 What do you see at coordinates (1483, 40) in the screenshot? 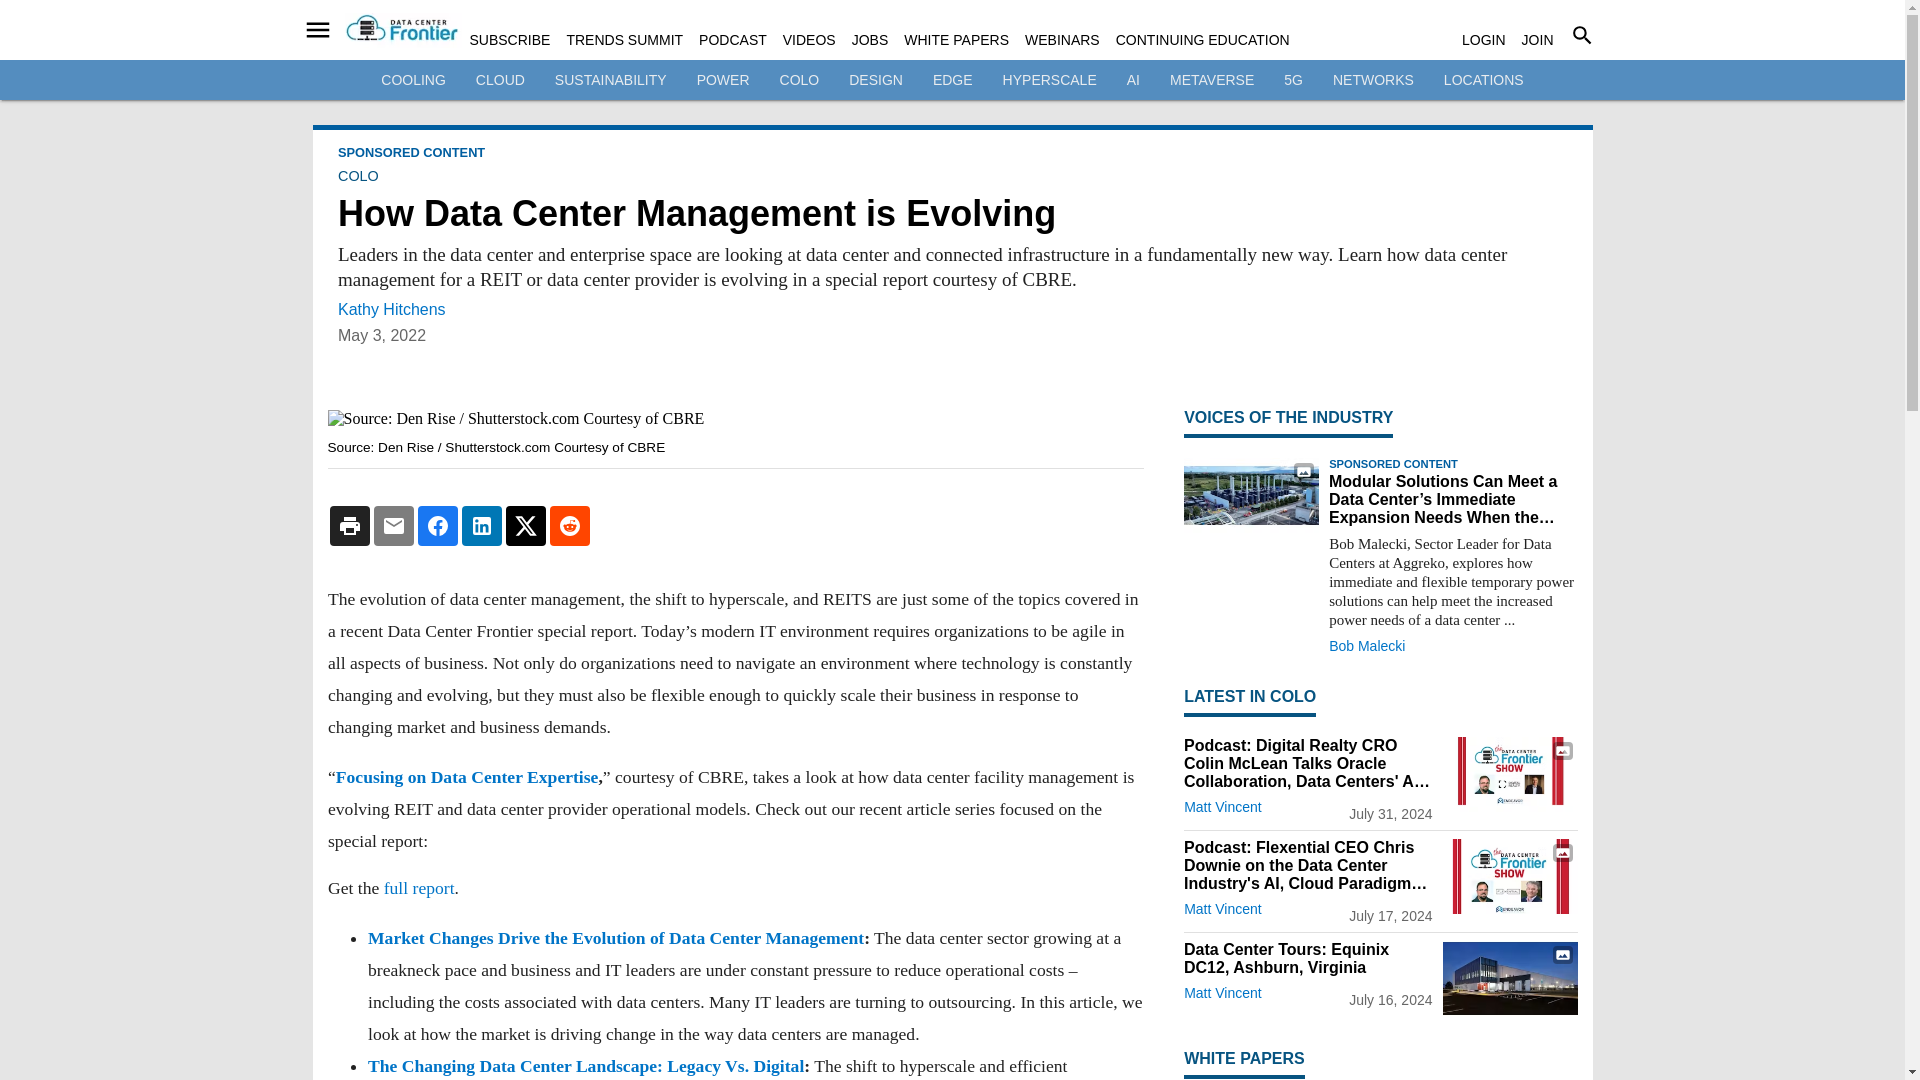
I see `LOGIN` at bounding box center [1483, 40].